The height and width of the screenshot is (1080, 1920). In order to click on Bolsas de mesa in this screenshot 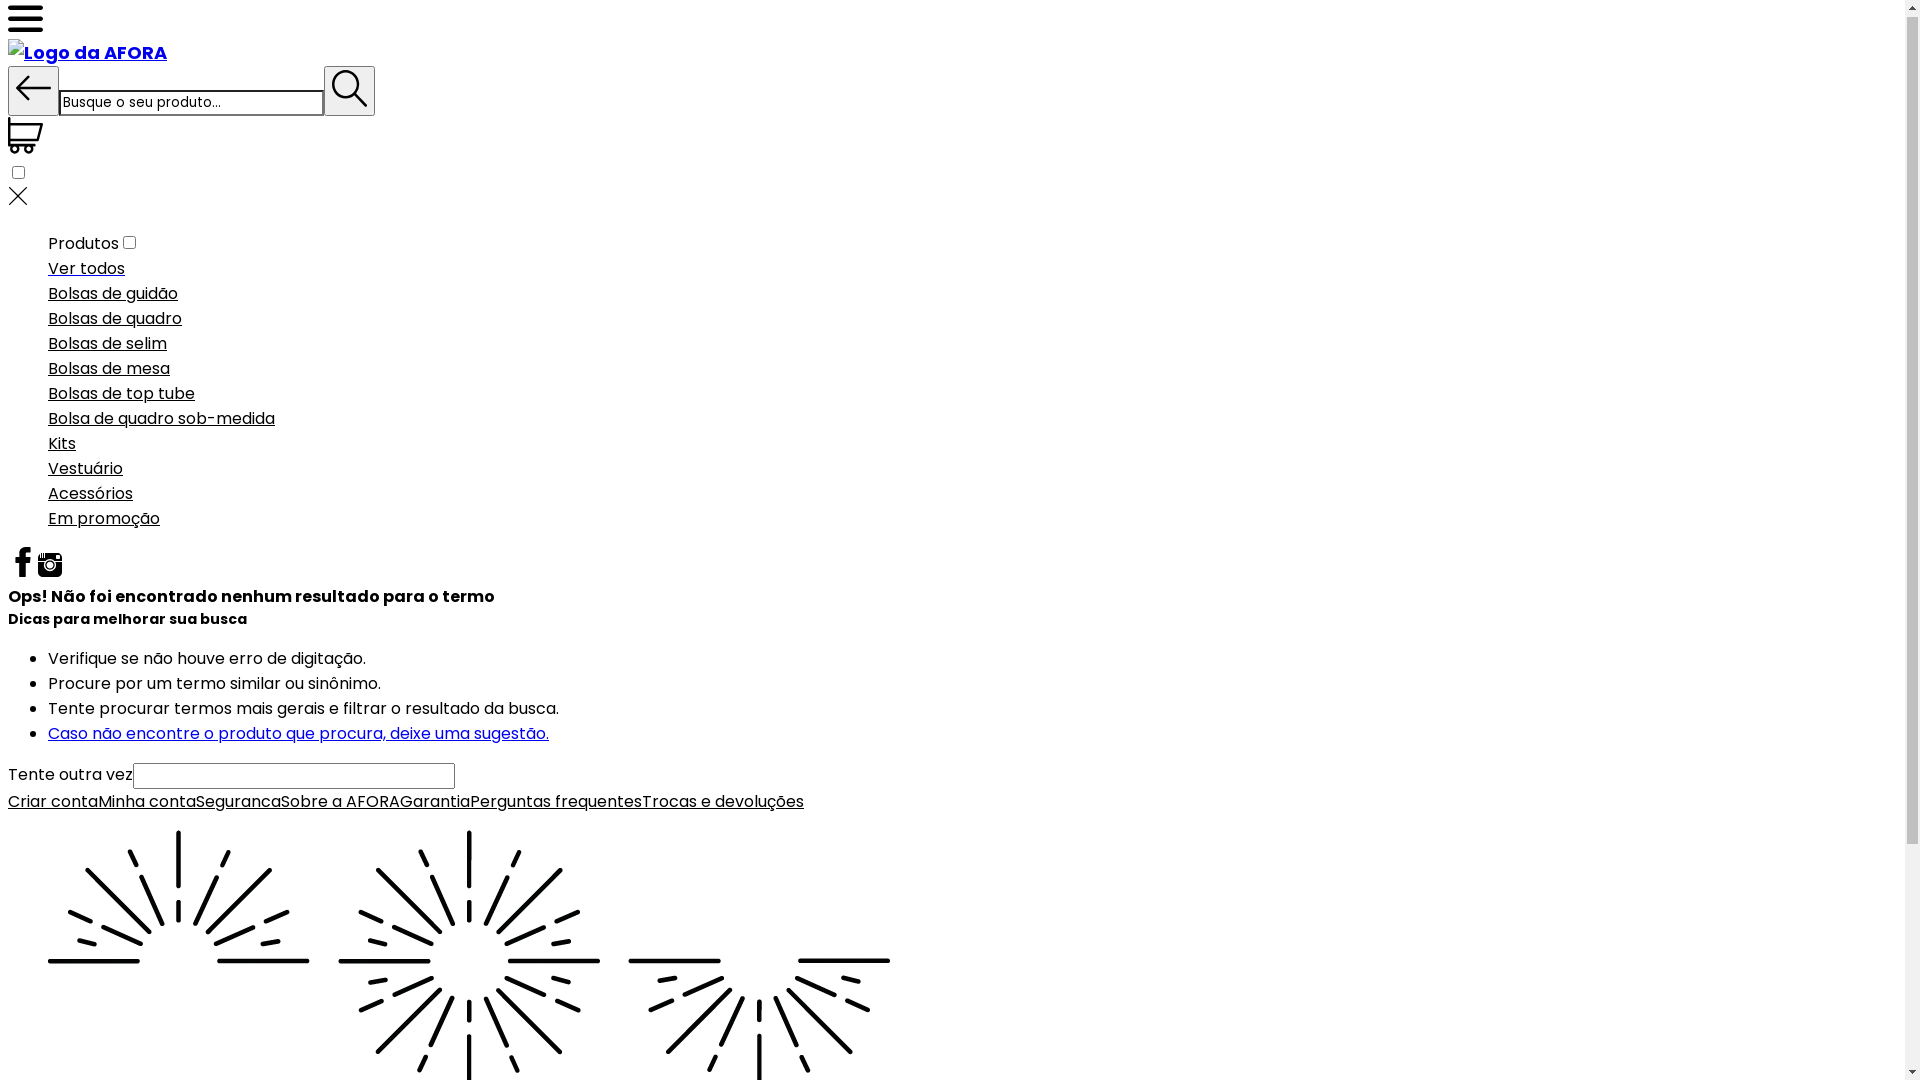, I will do `click(109, 372)`.